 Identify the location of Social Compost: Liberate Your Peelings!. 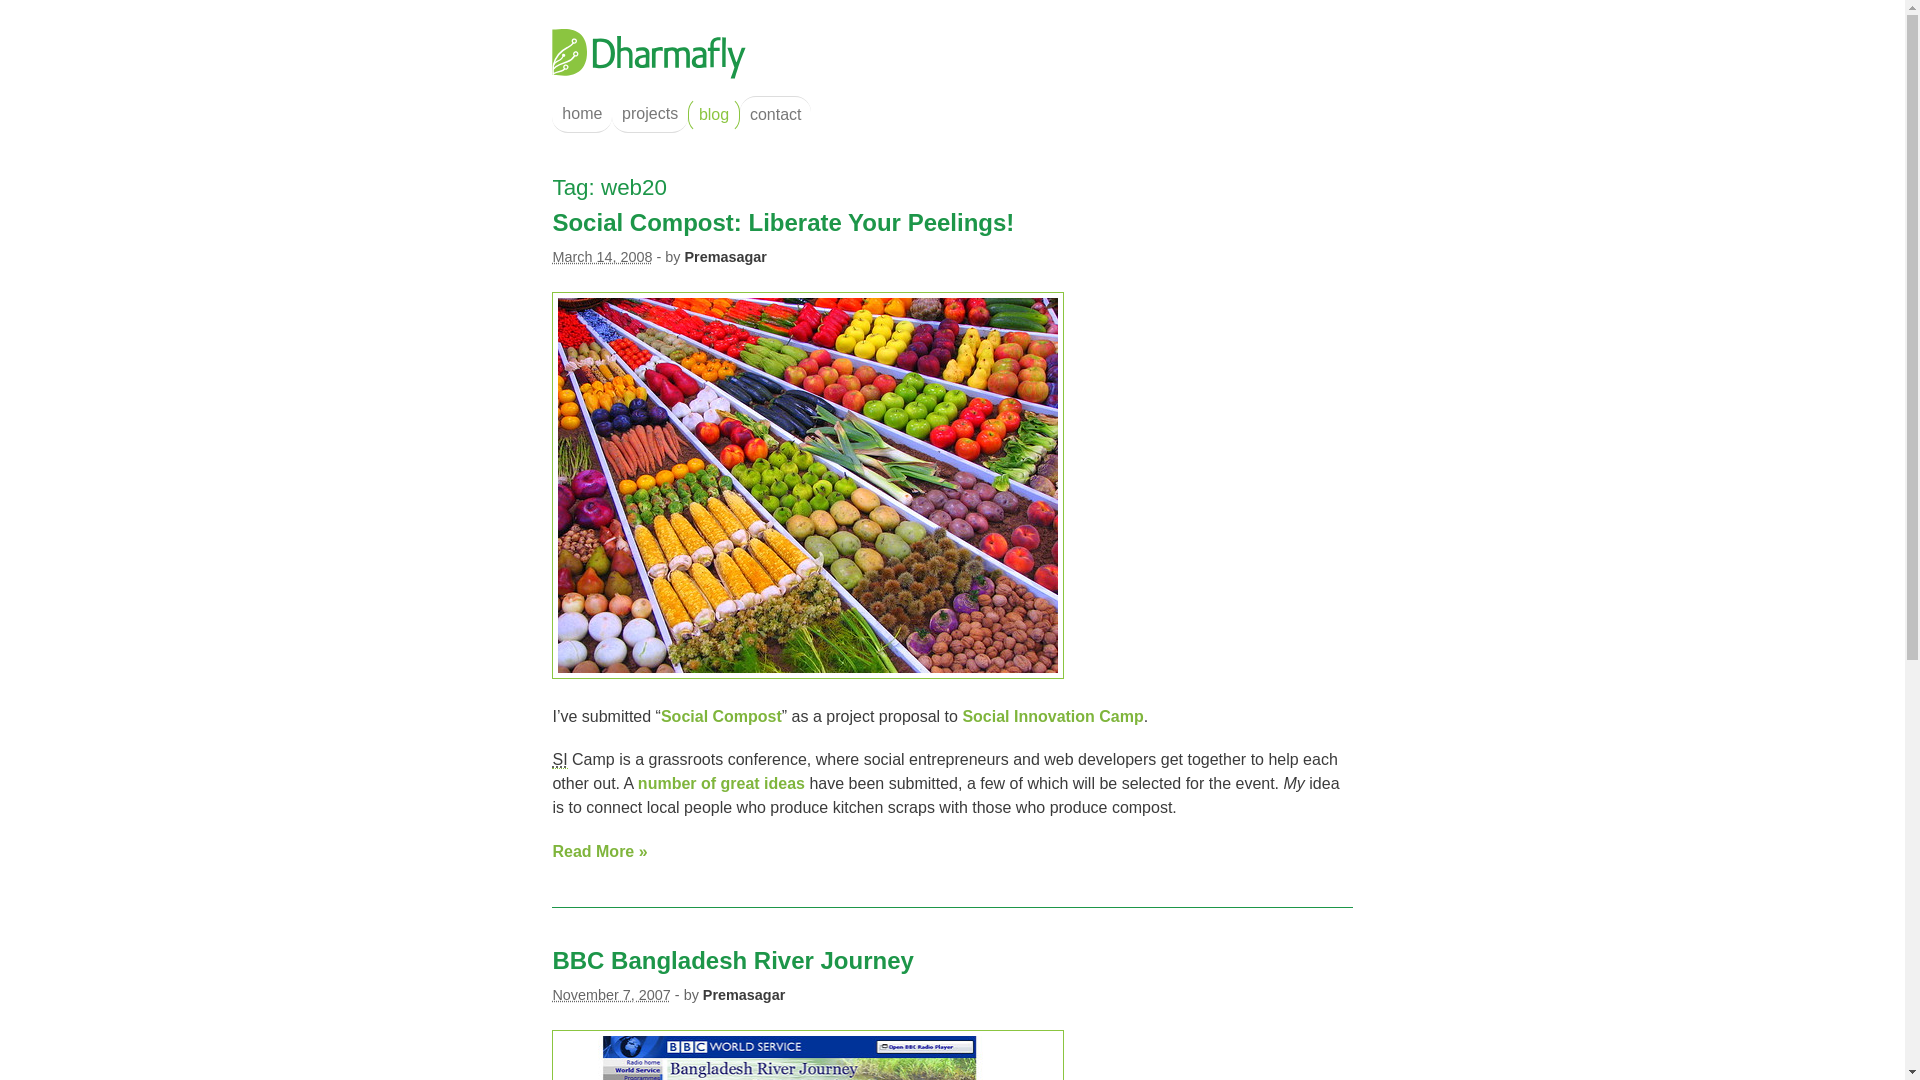
(720, 716).